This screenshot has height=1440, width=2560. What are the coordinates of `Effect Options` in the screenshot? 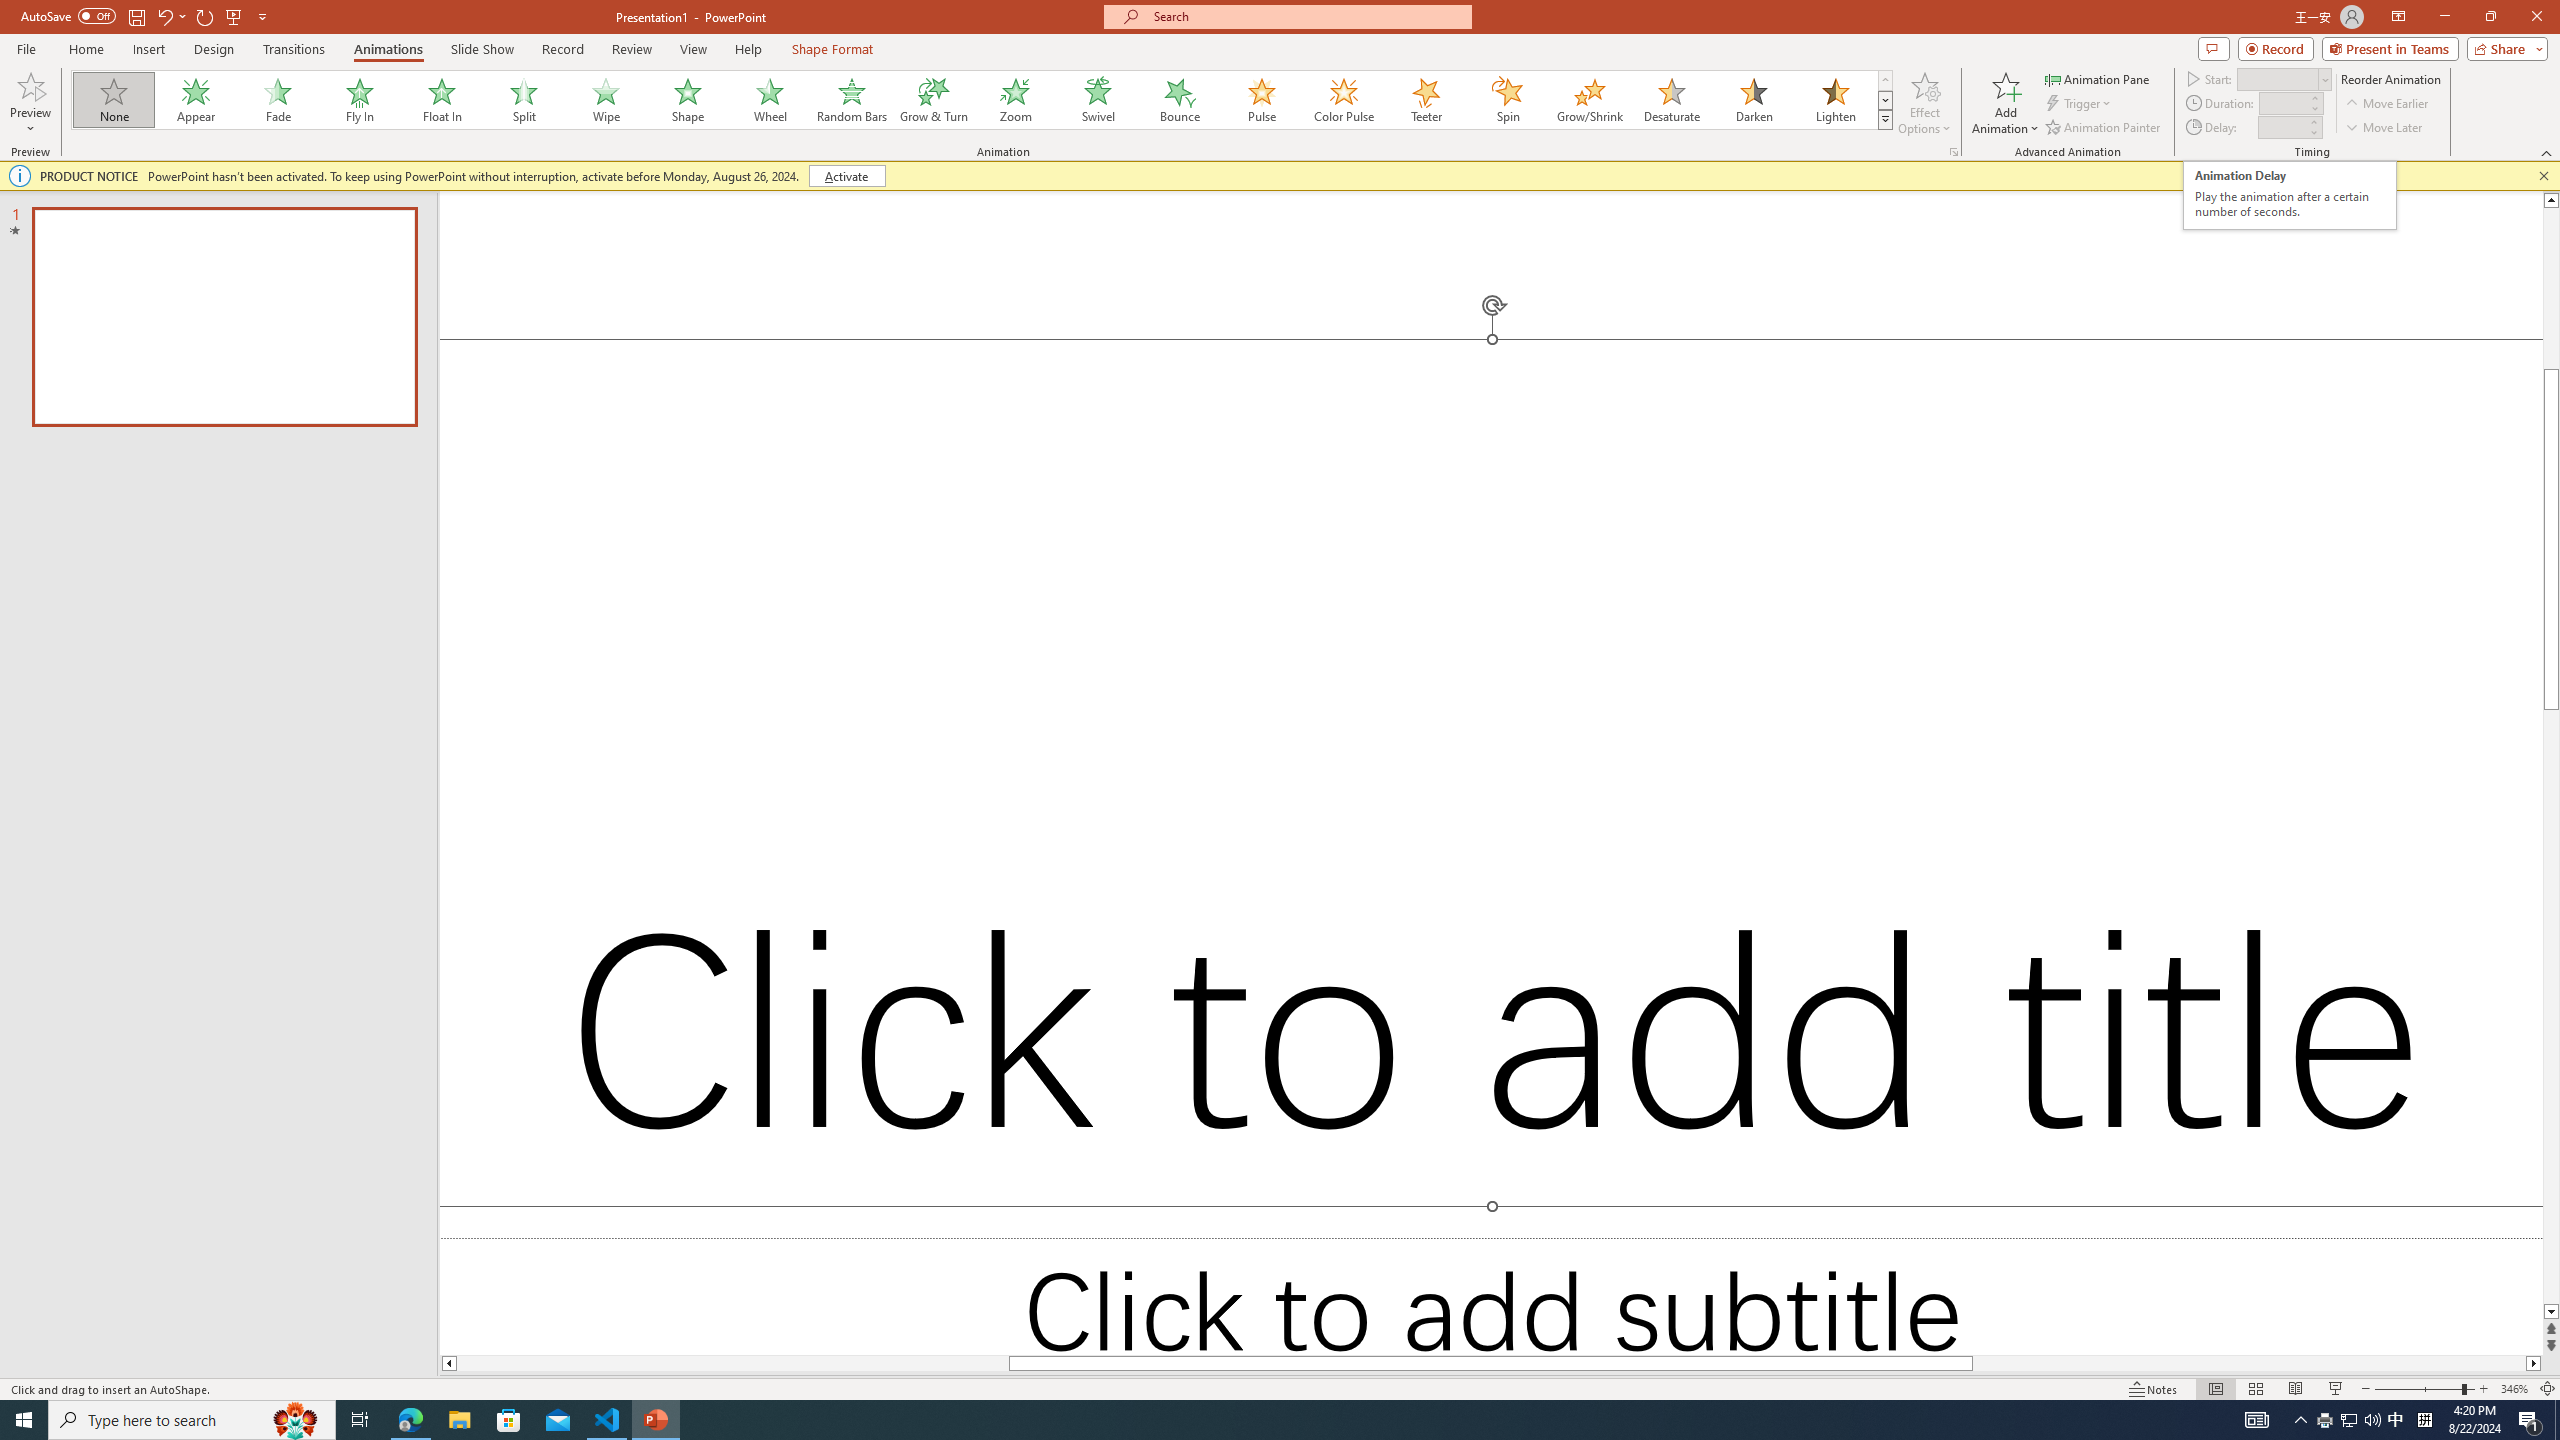 It's located at (1924, 103).